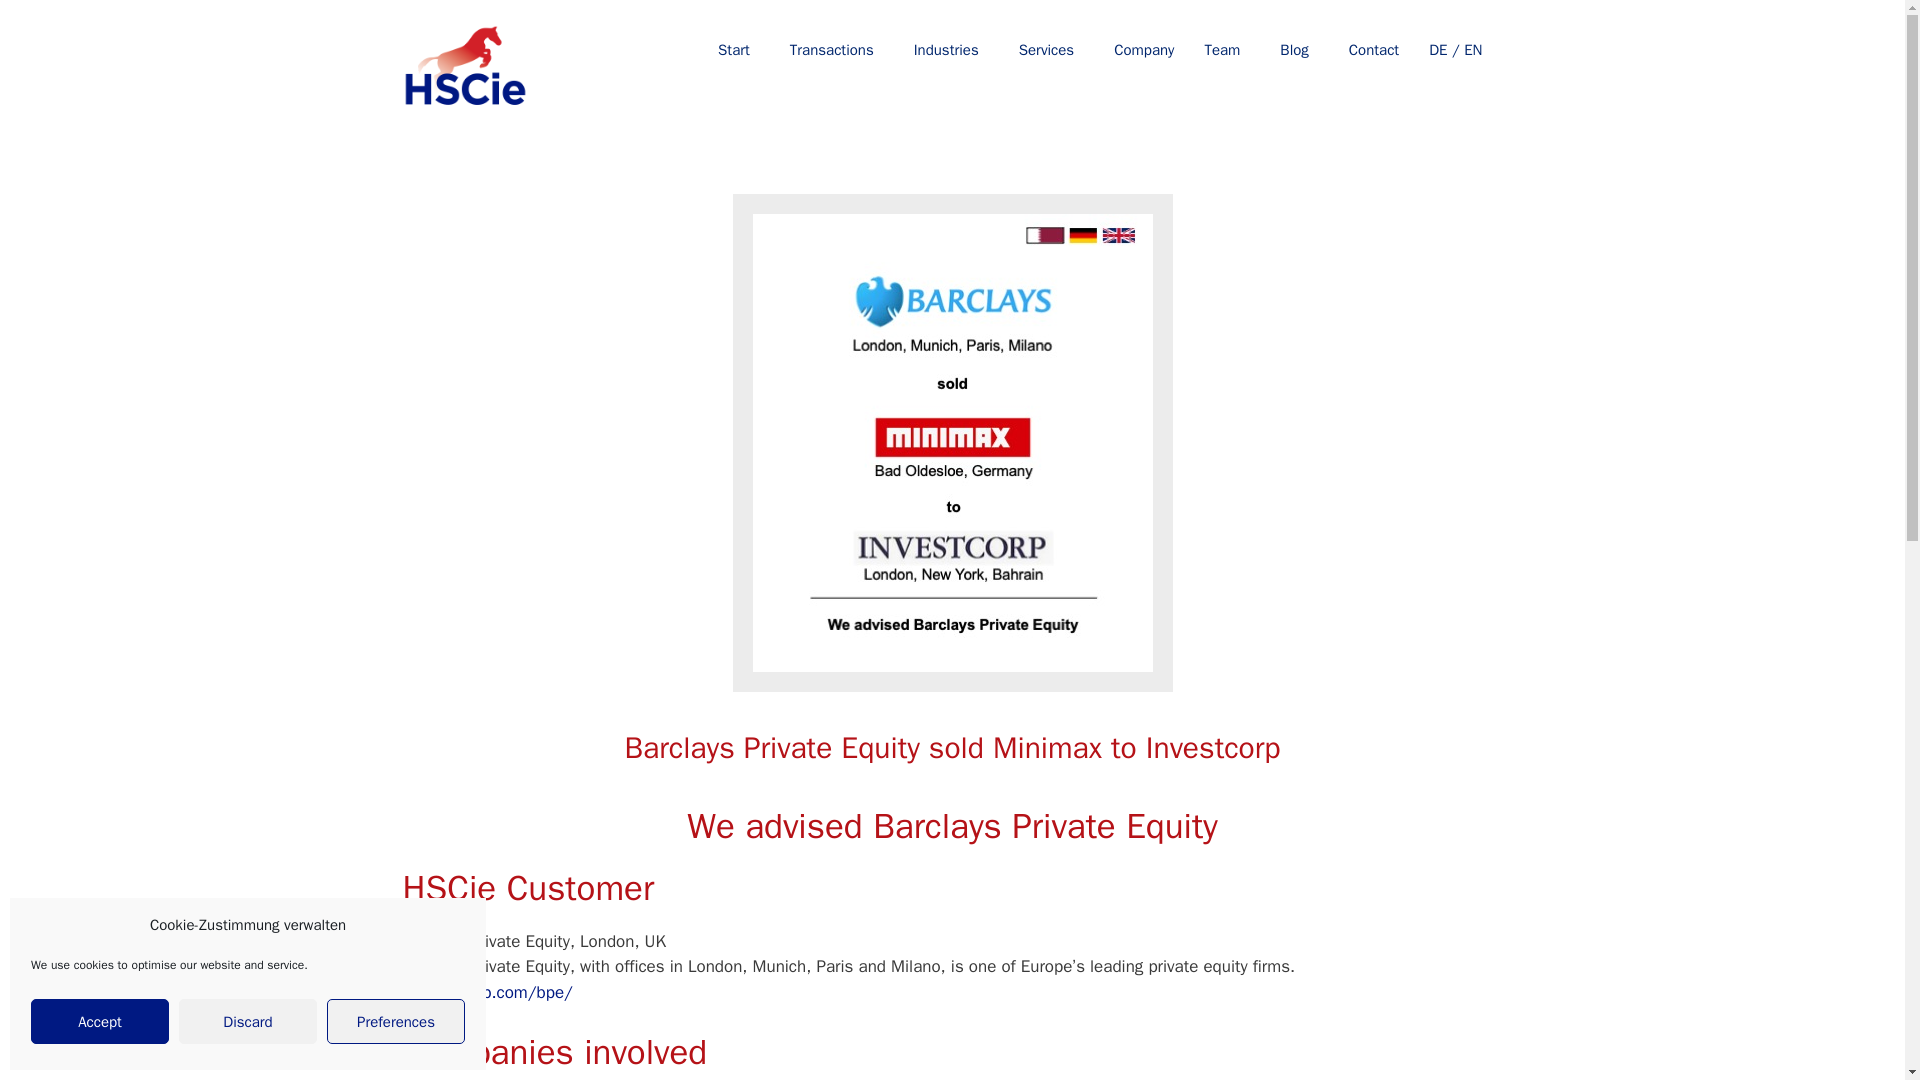 This screenshot has height=1080, width=1920. I want to click on Accept, so click(99, 1022).